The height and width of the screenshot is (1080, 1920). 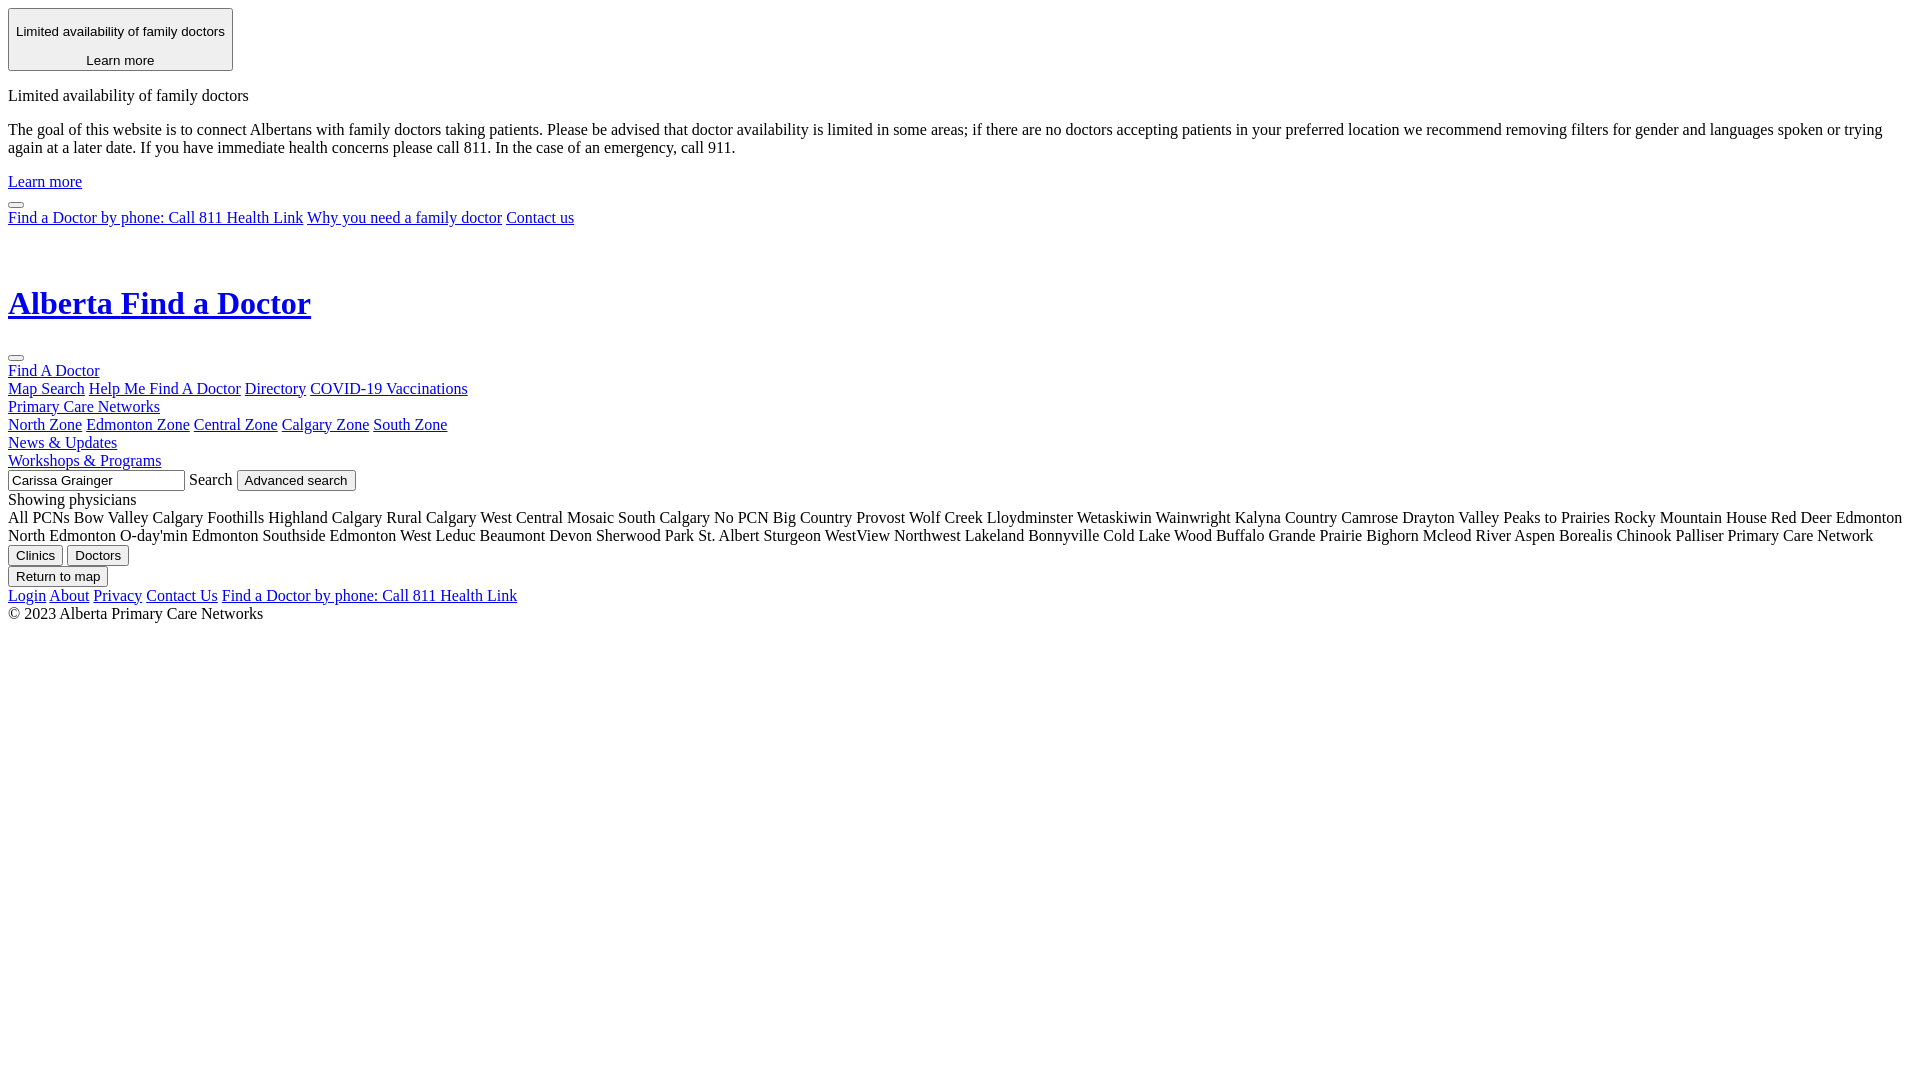 What do you see at coordinates (326, 424) in the screenshot?
I see `Calgary Zone` at bounding box center [326, 424].